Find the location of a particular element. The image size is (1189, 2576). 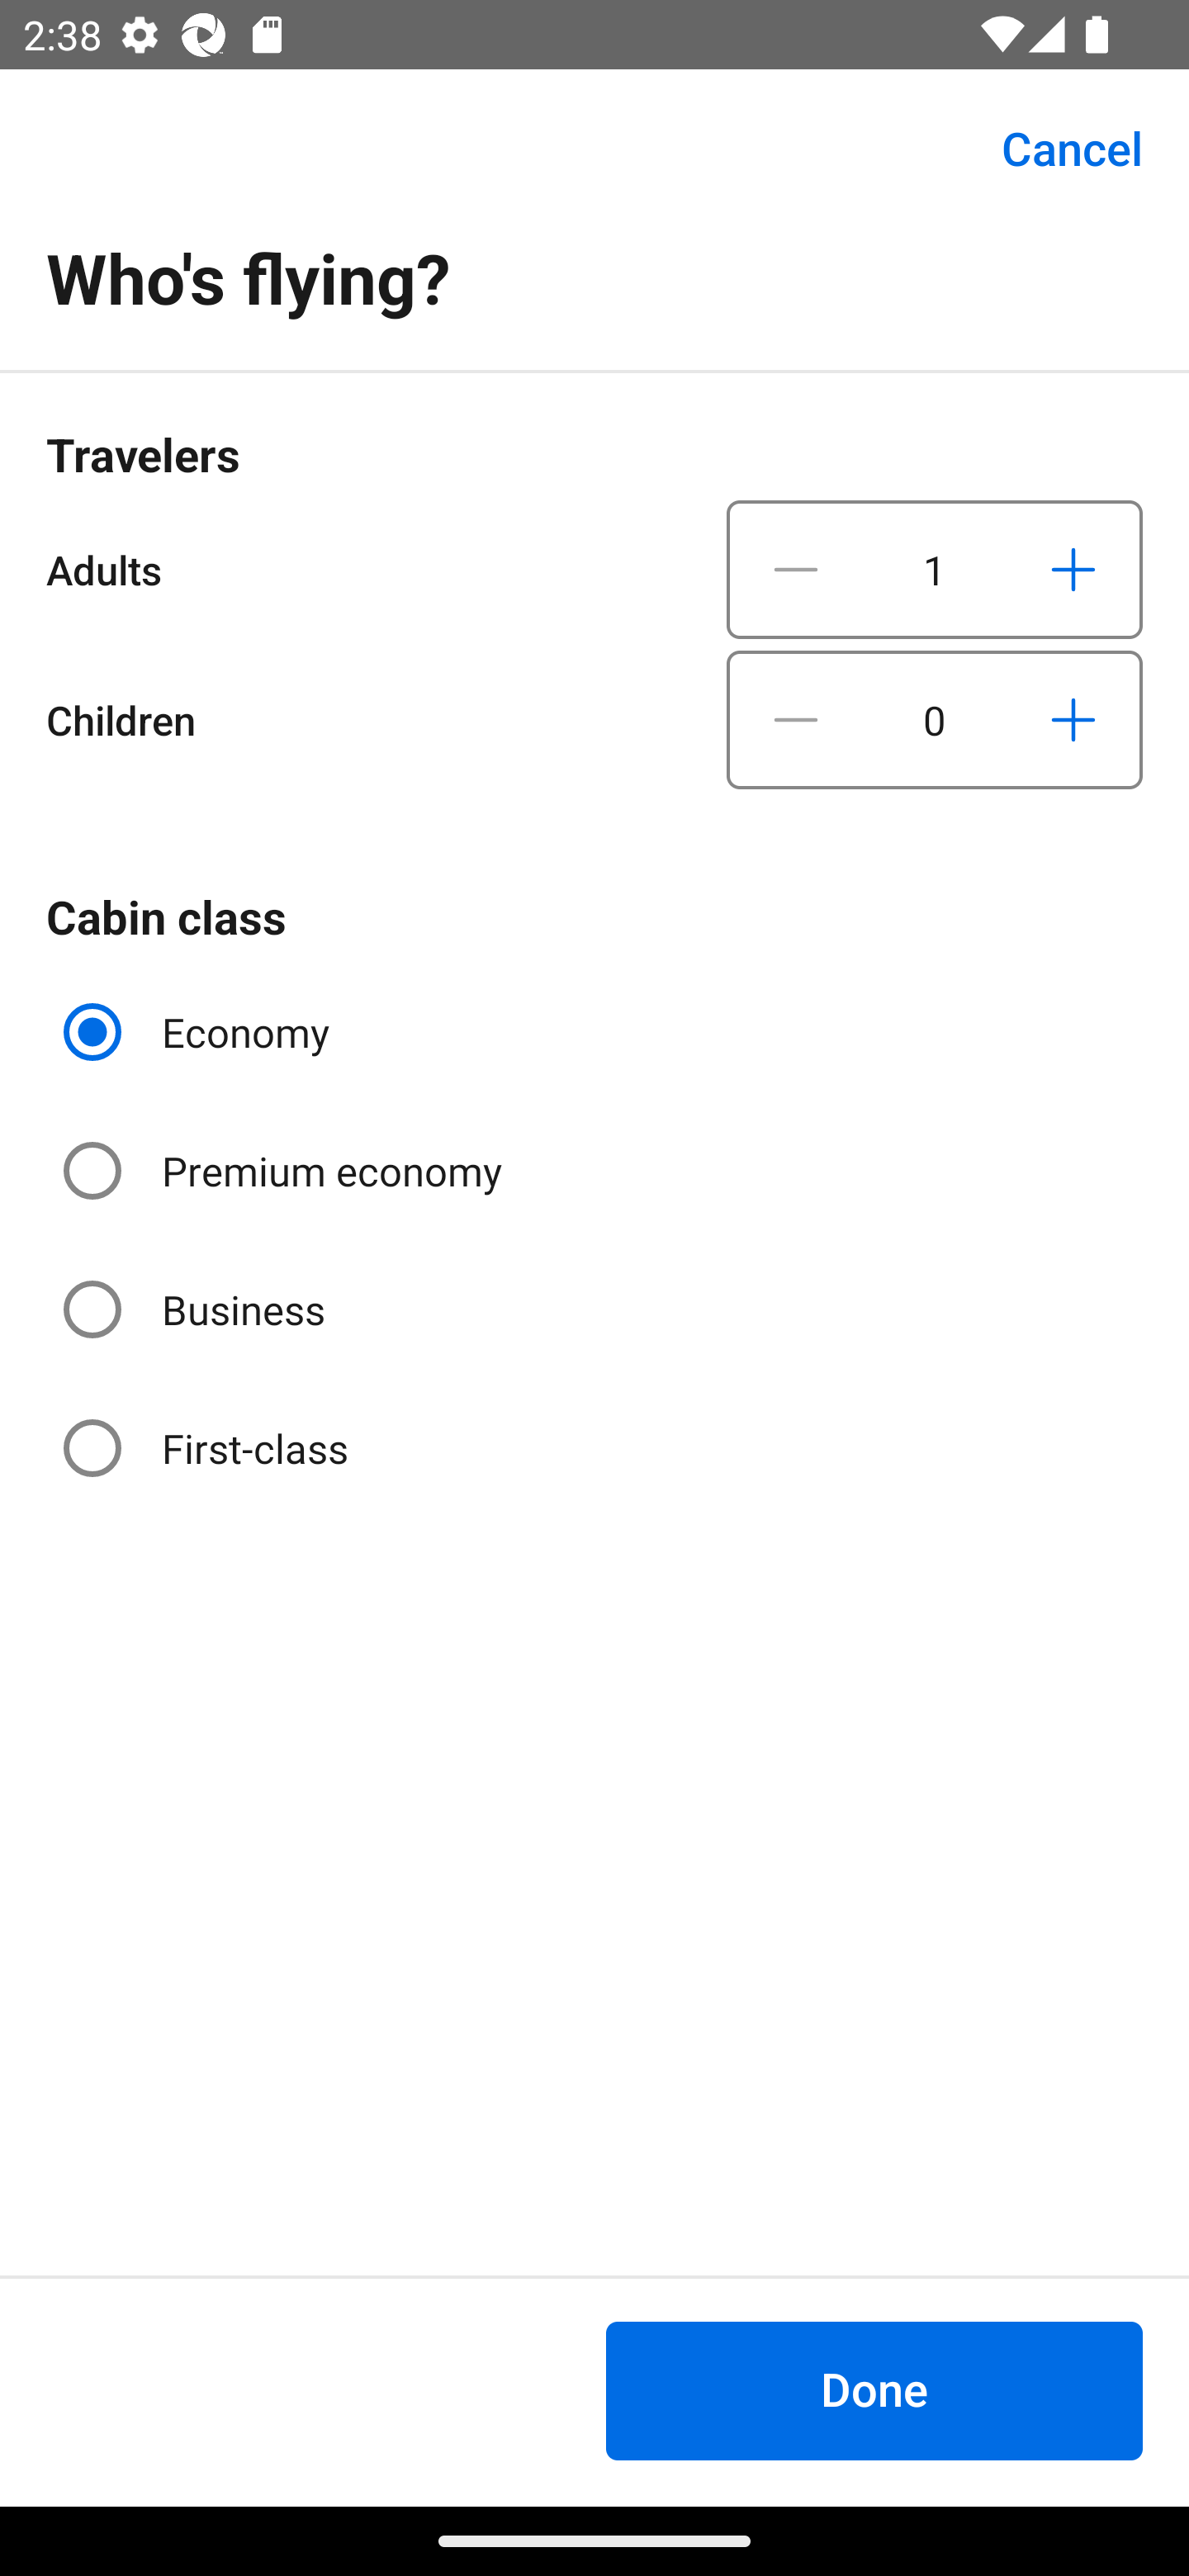

First-class is located at coordinates (208, 1447).